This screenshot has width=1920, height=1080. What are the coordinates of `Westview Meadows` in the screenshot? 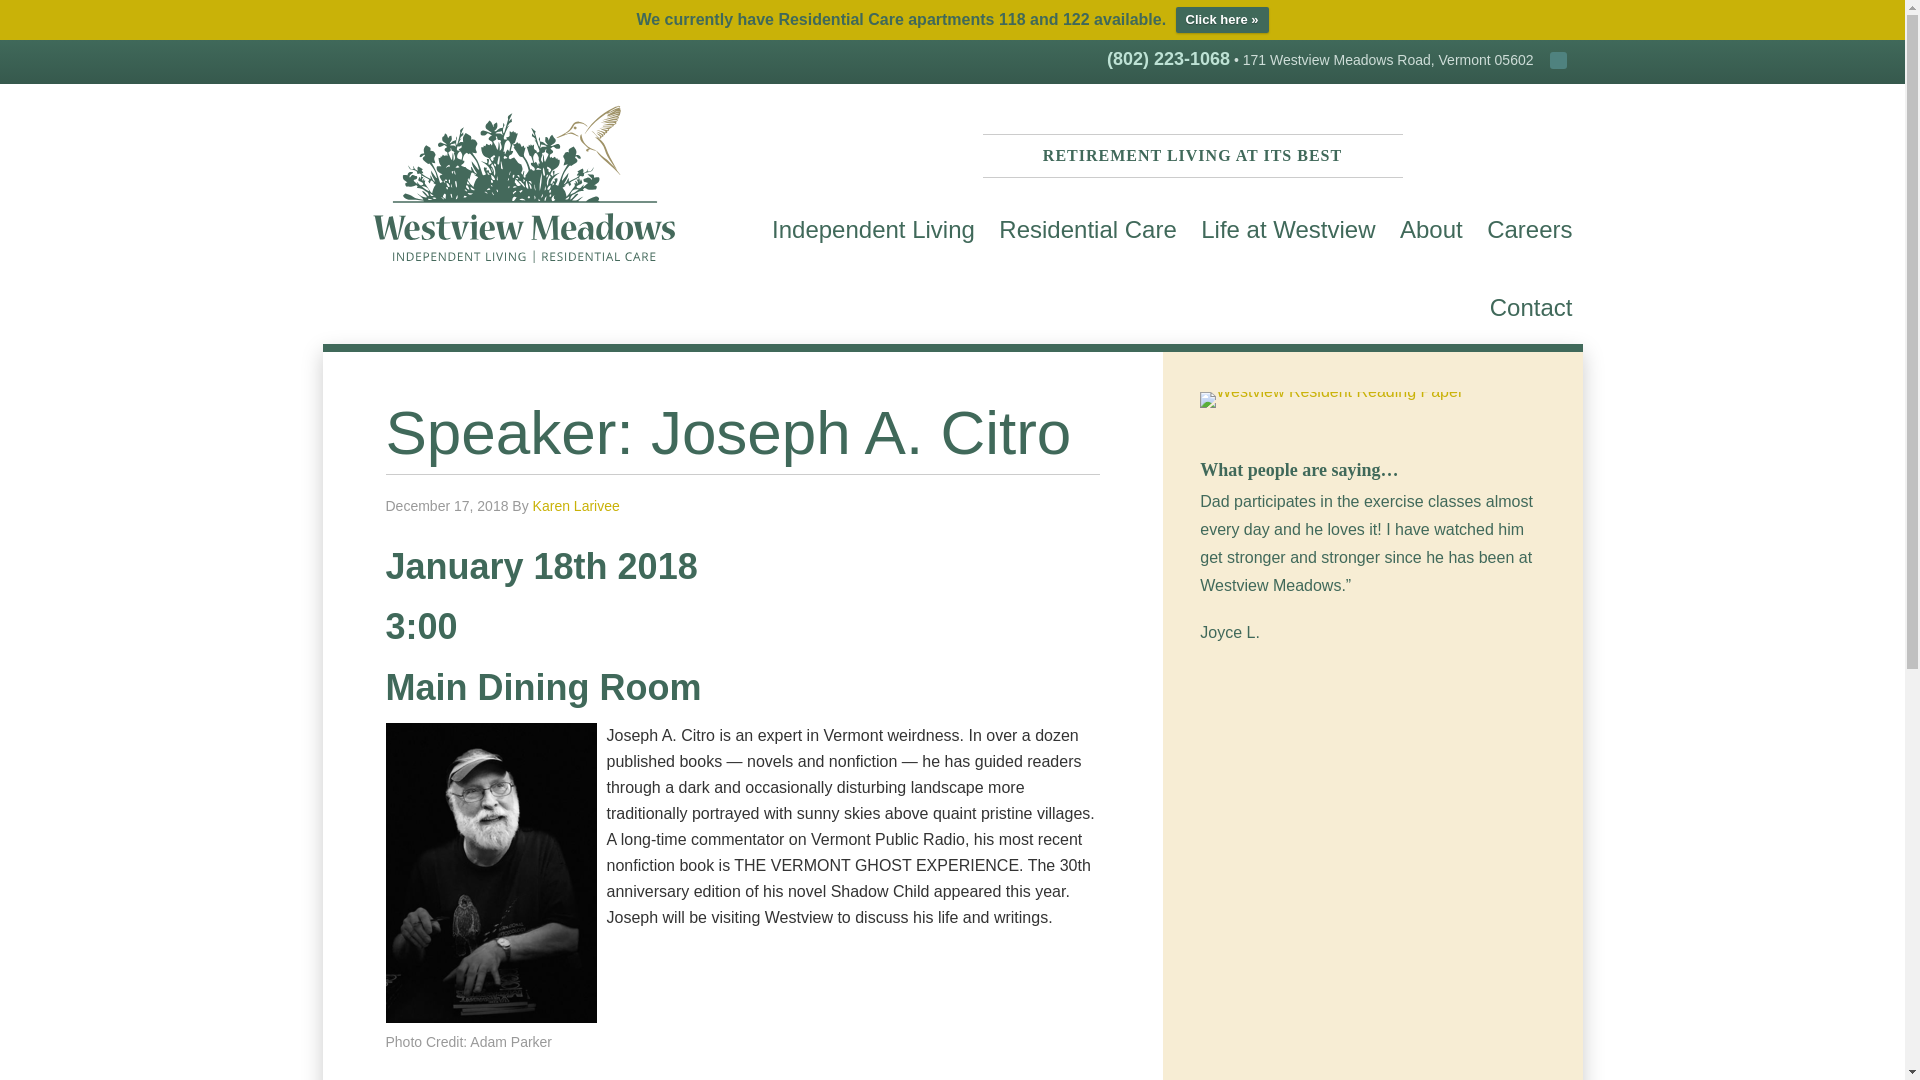 It's located at (524, 273).